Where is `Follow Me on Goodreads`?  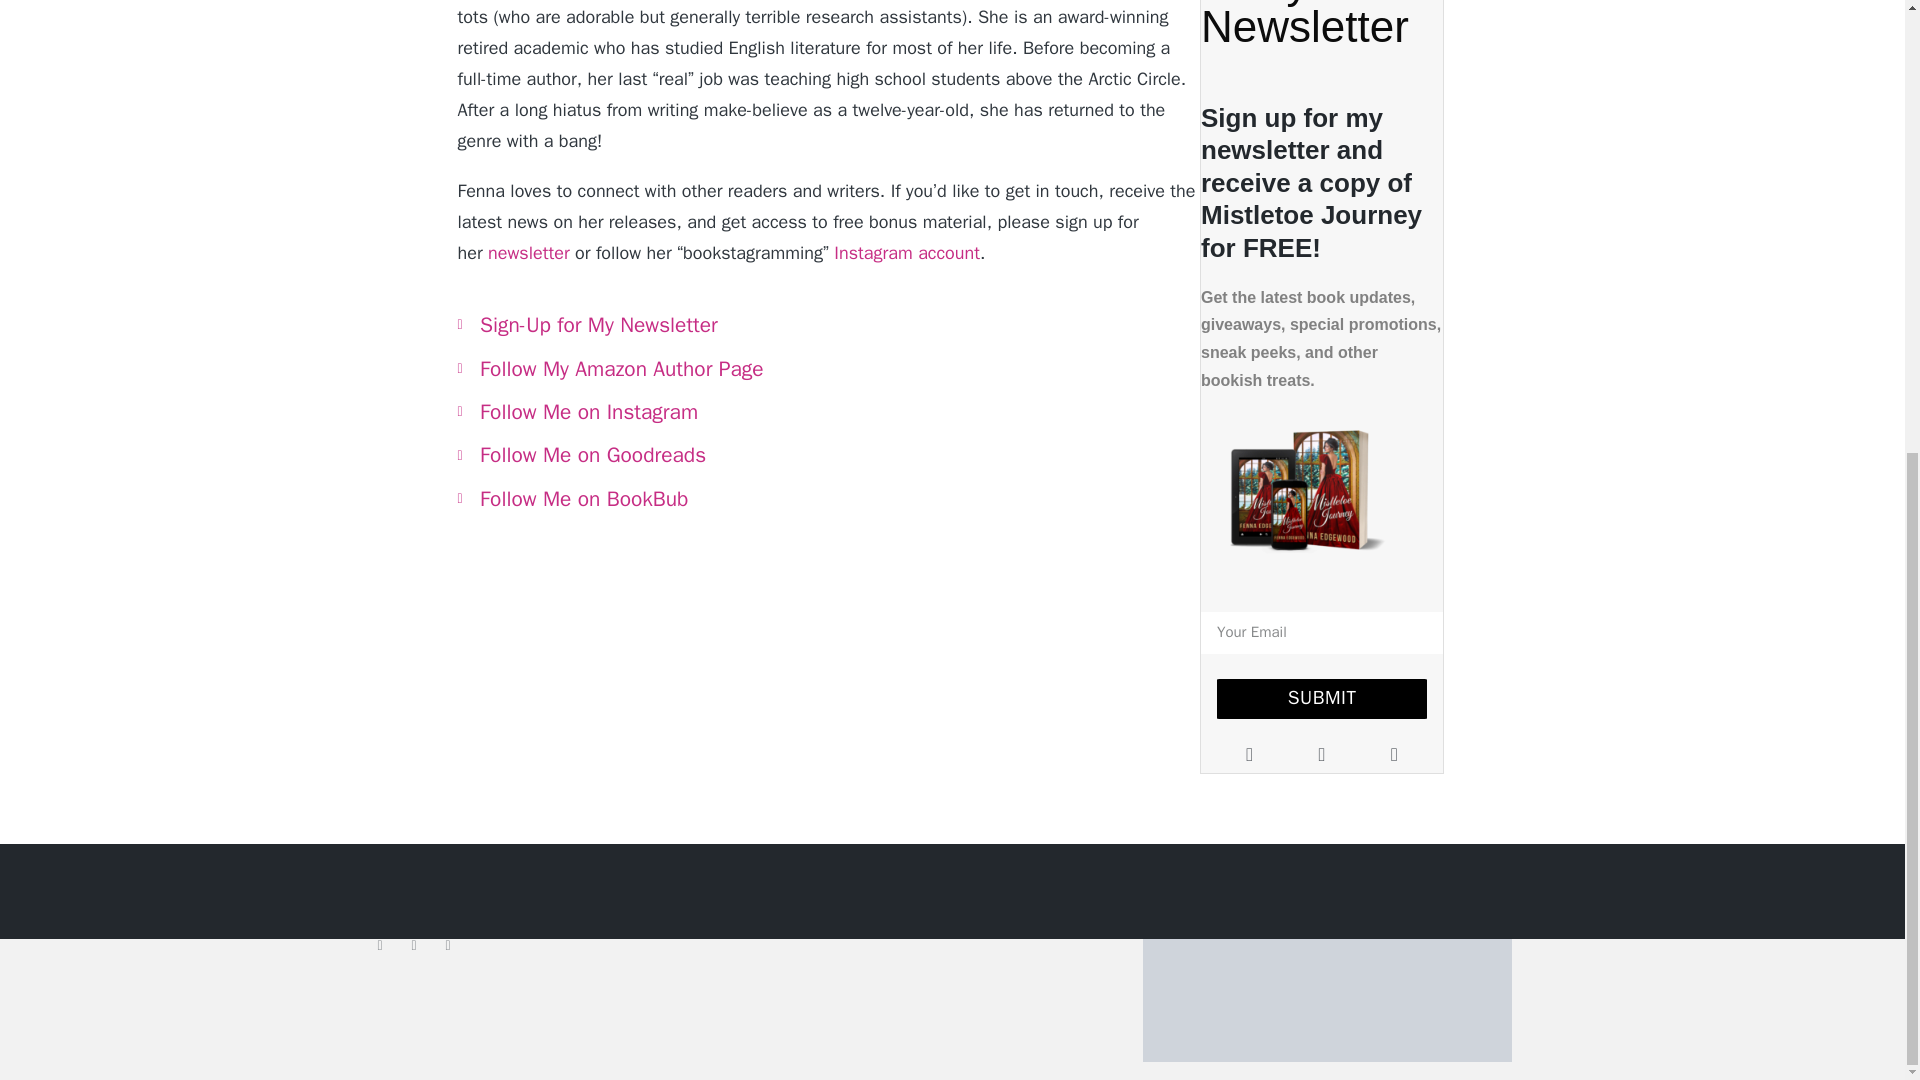
Follow Me on Goodreads is located at coordinates (830, 455).